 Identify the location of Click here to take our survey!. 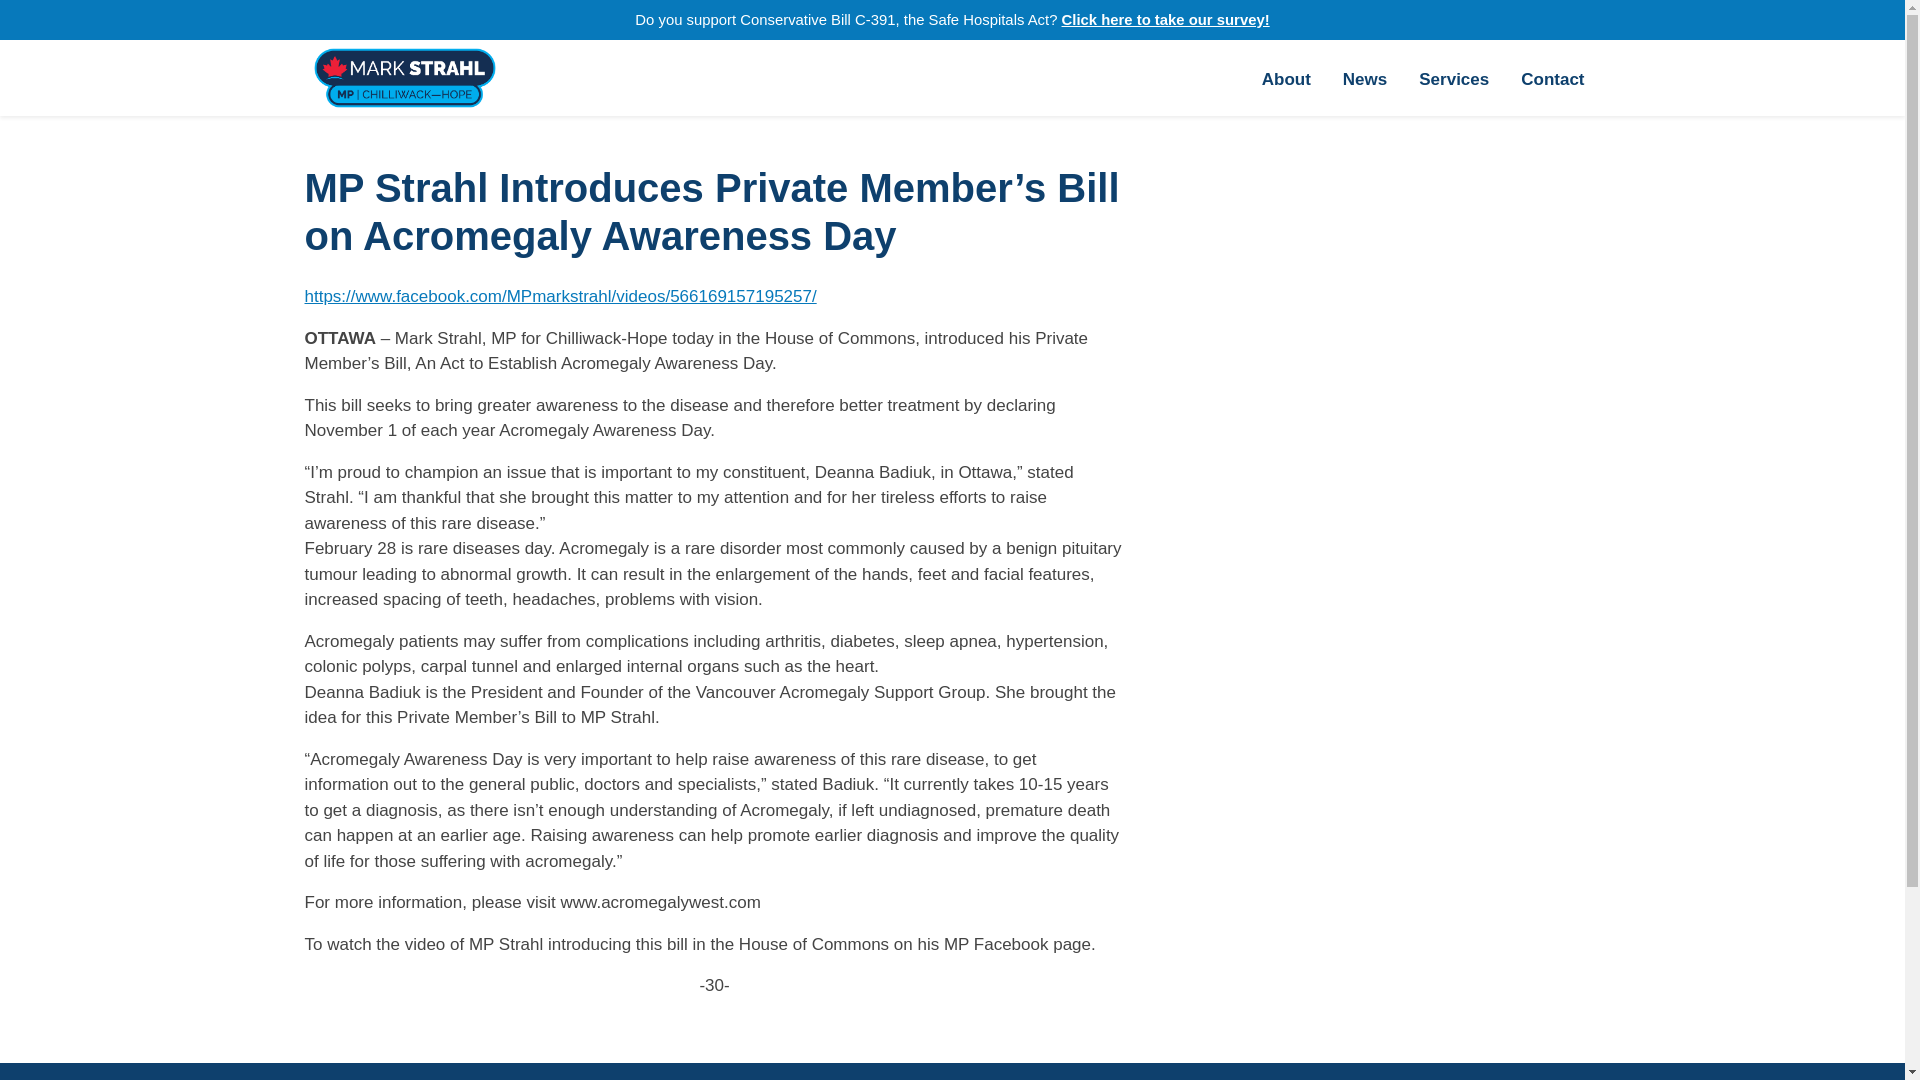
(1165, 20).